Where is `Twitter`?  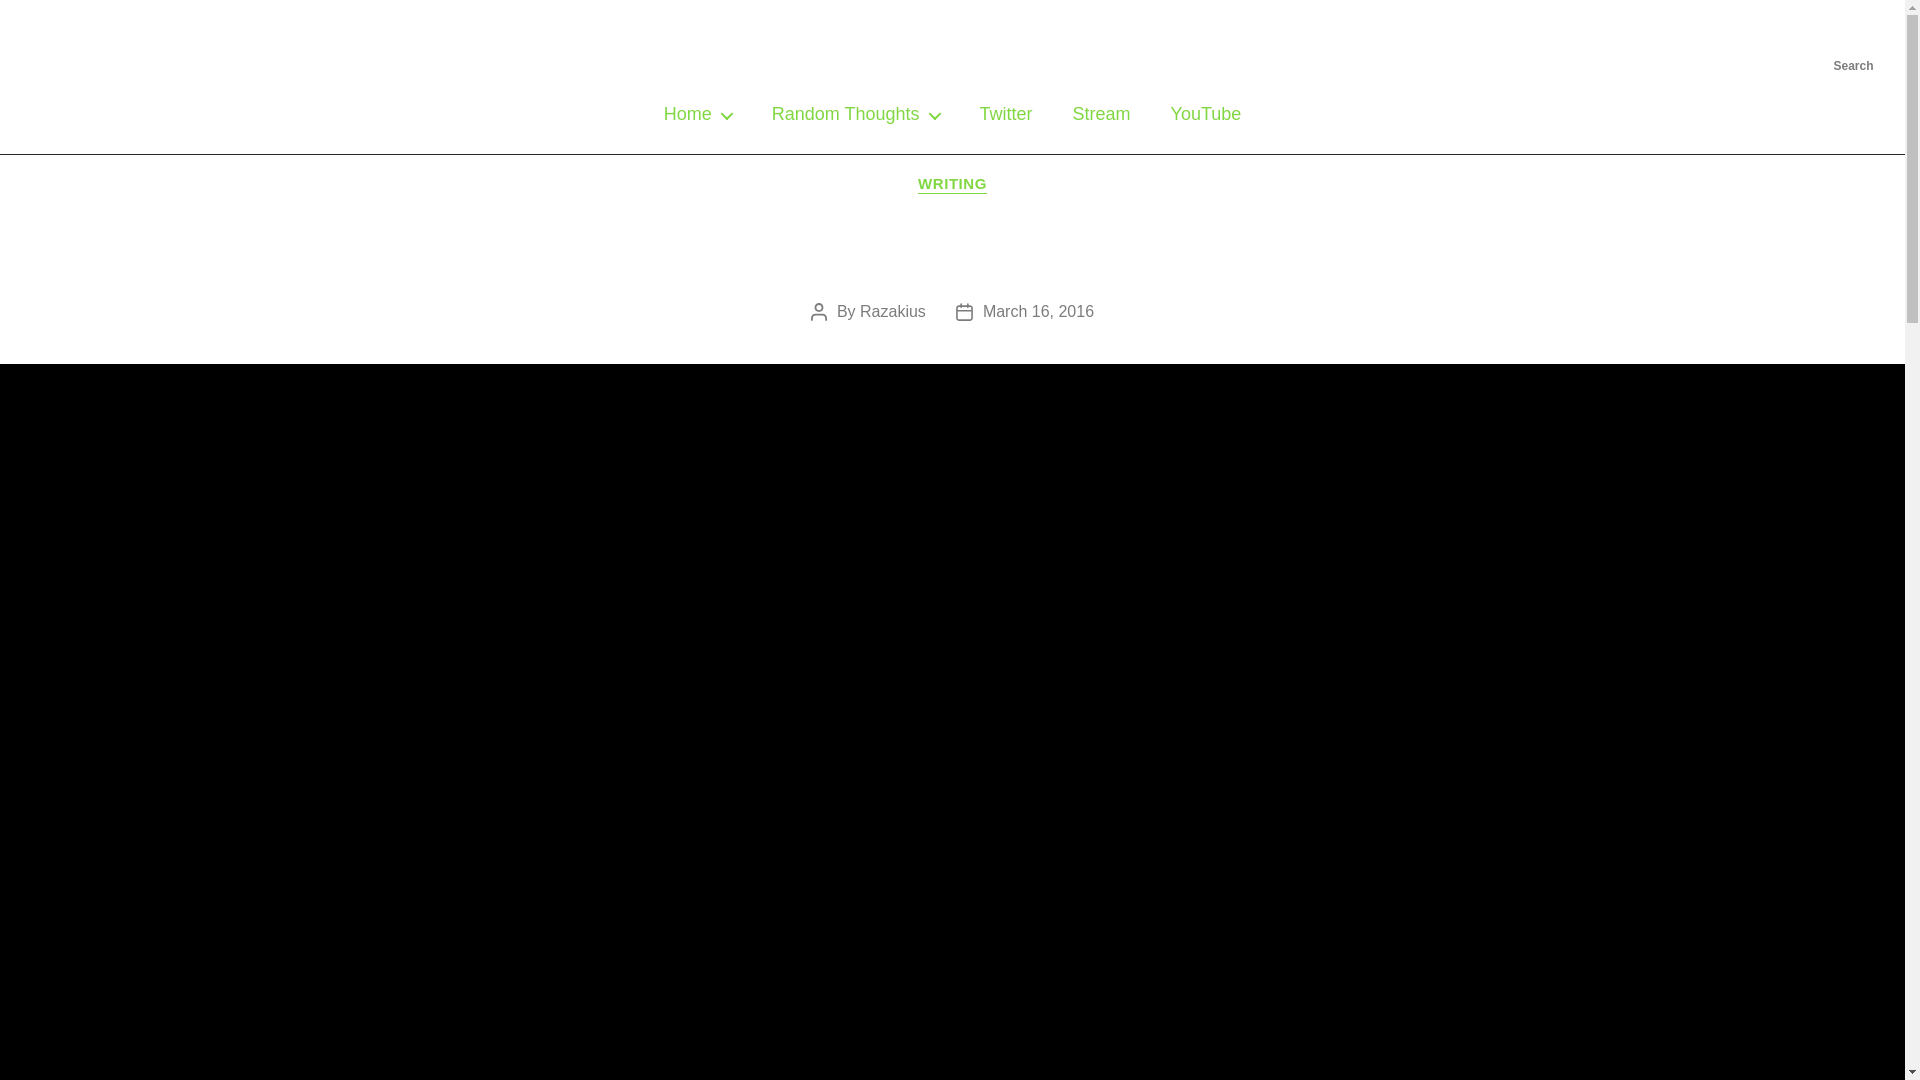
Twitter is located at coordinates (1006, 114).